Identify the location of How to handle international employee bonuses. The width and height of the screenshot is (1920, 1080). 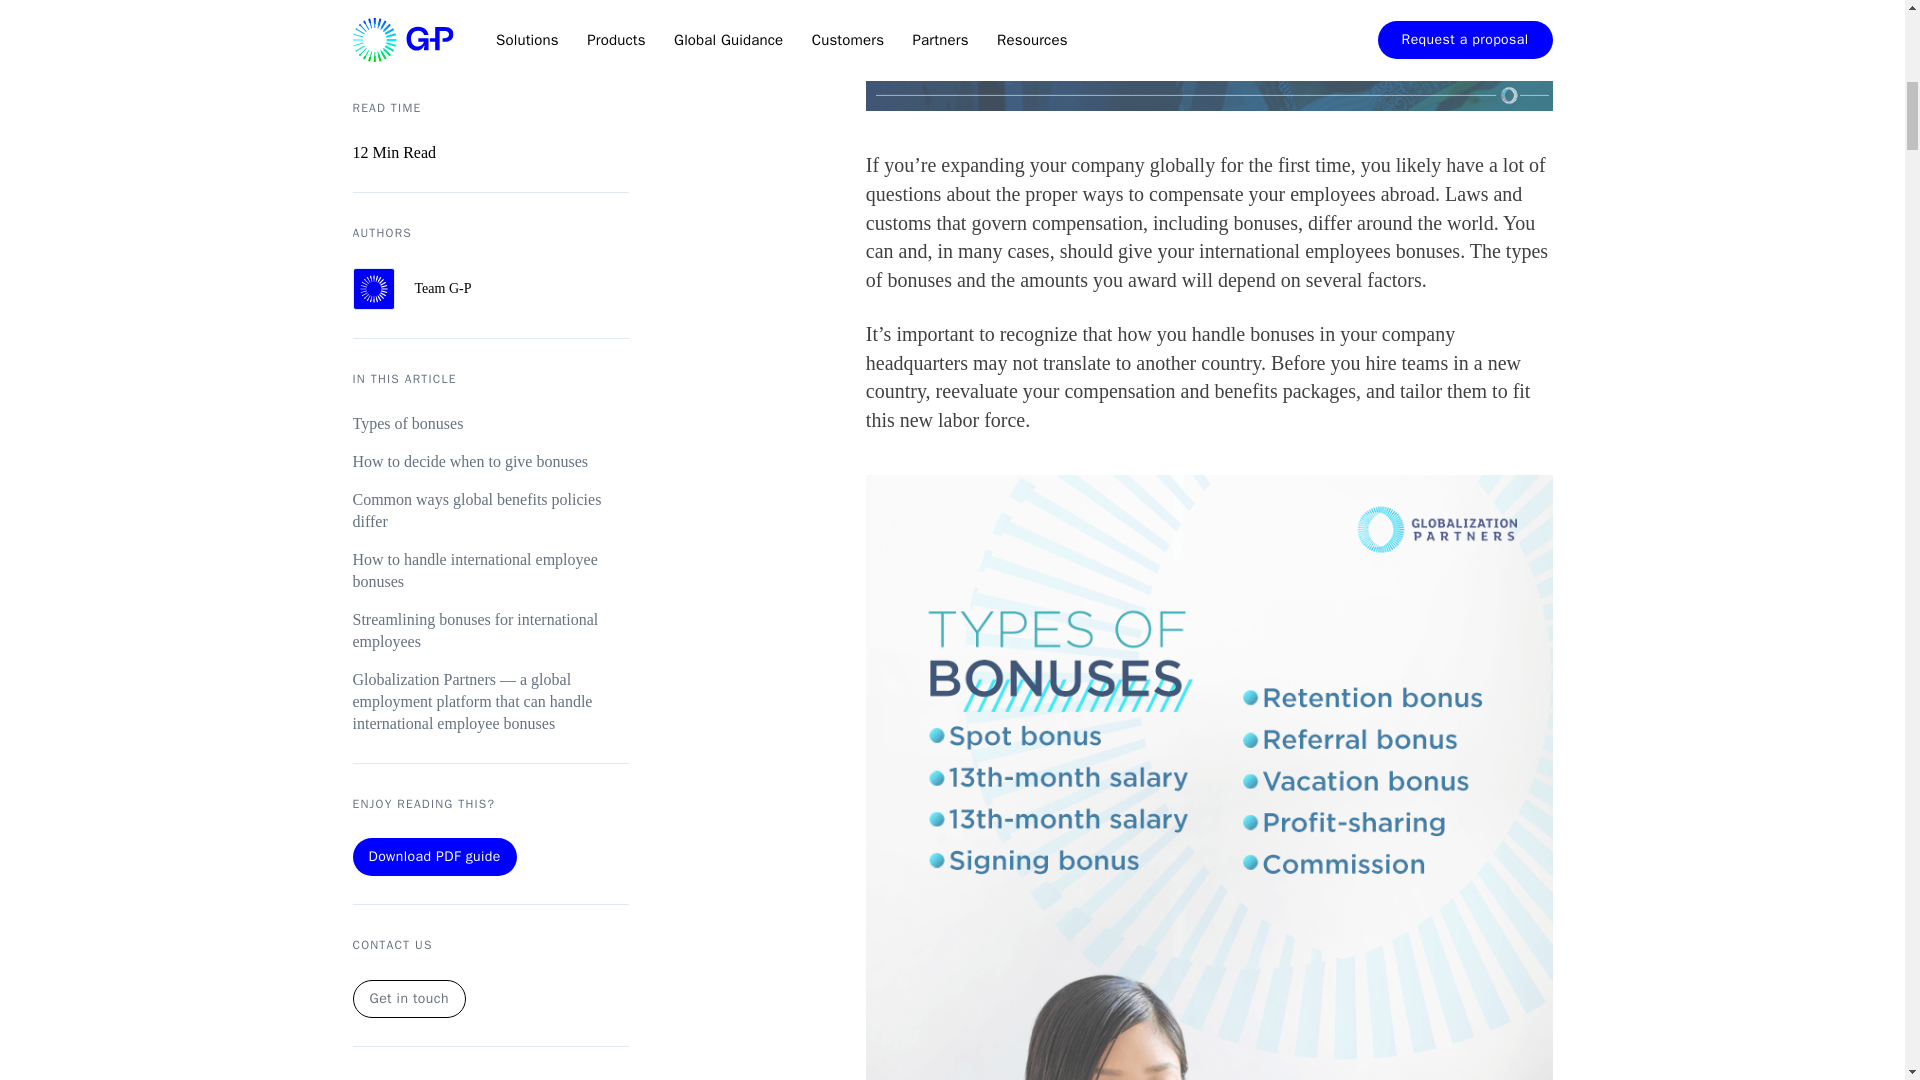
(489, 244).